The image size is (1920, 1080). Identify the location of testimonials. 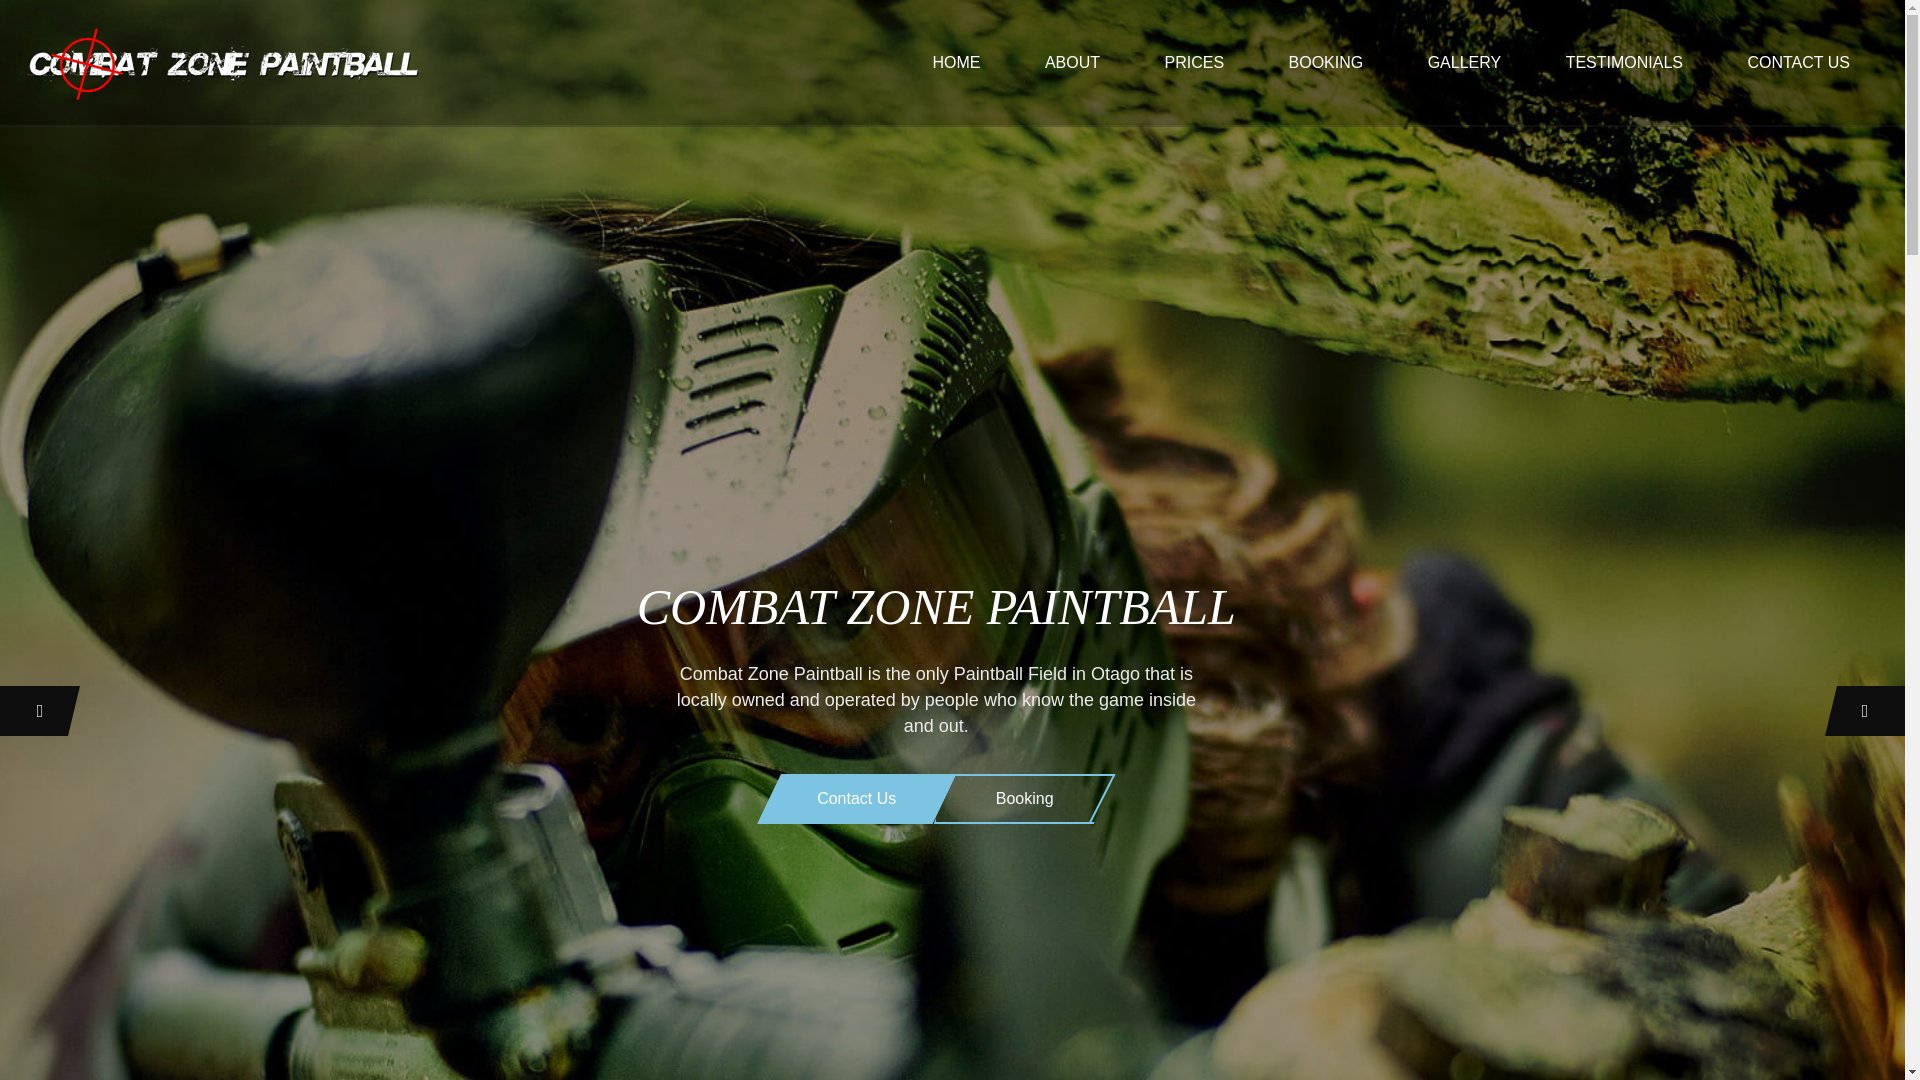
(1624, 62).